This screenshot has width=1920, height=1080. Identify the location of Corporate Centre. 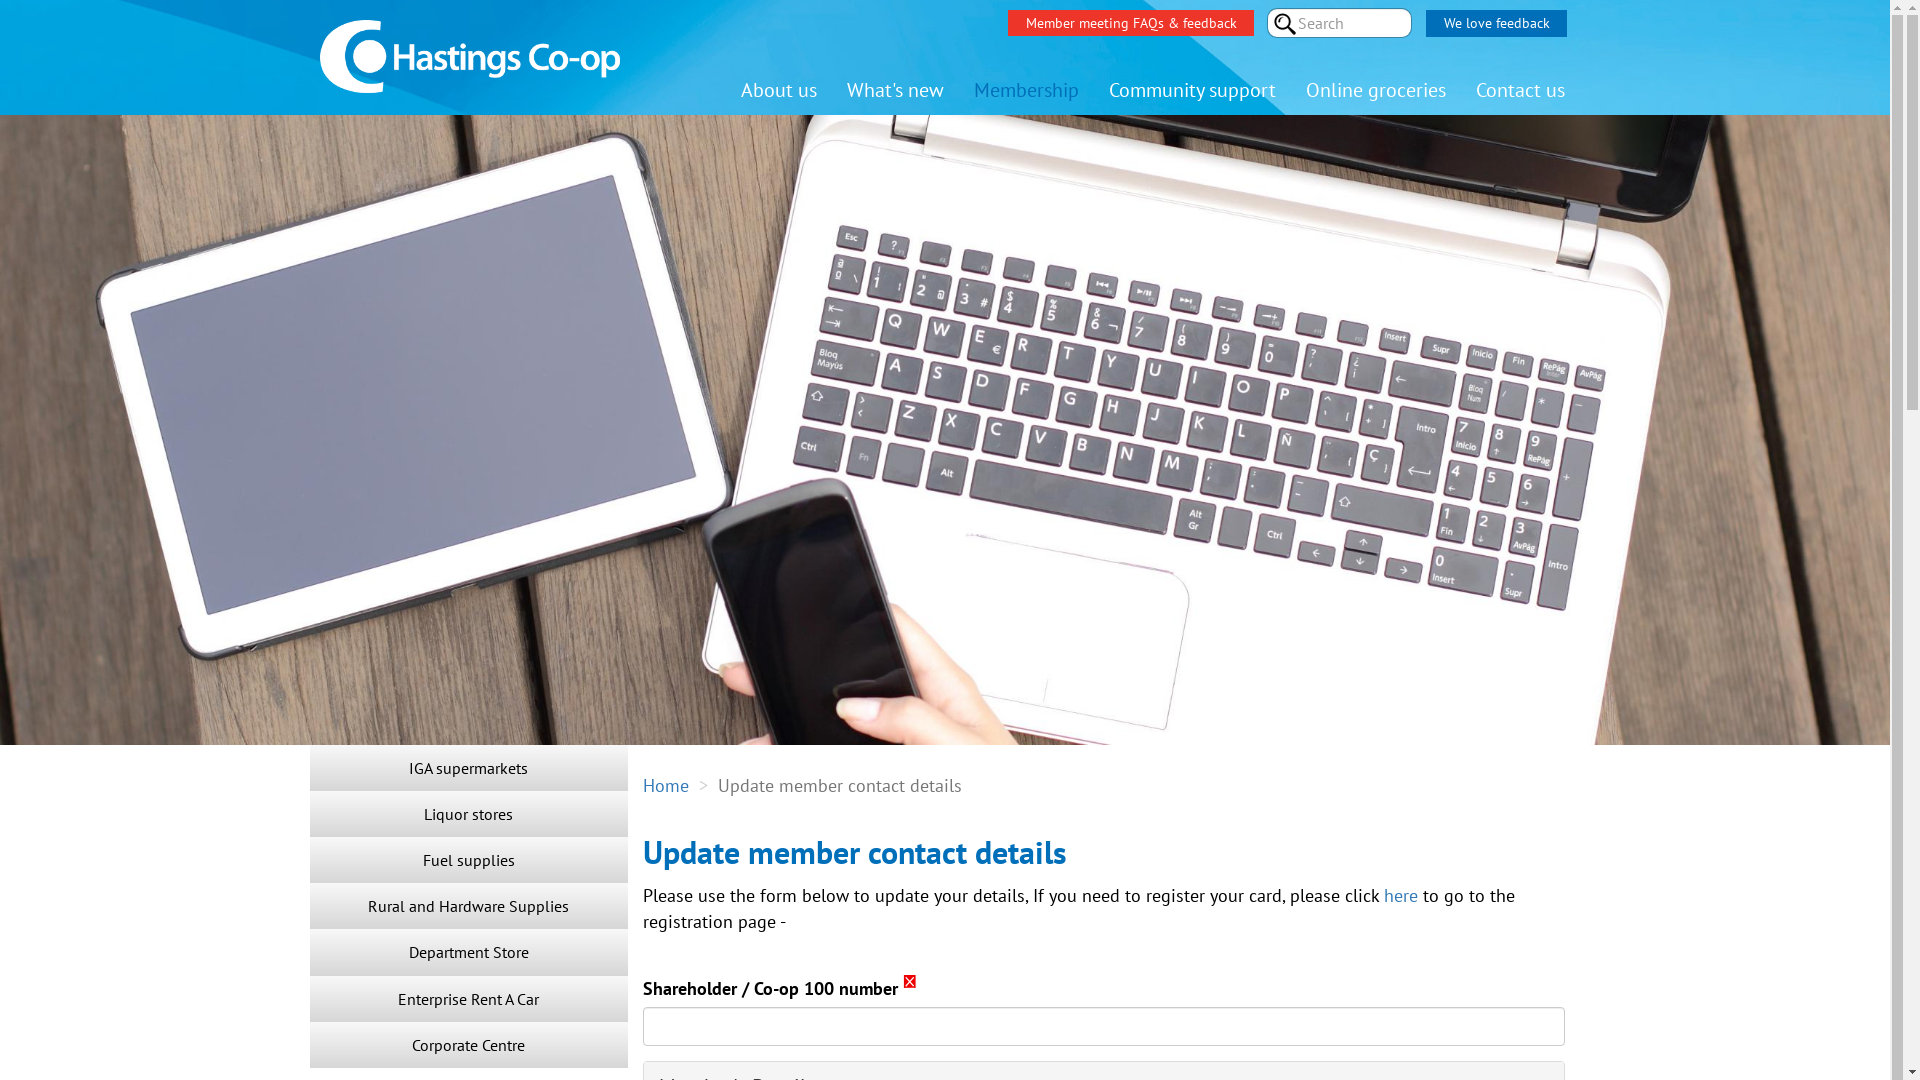
(469, 1045).